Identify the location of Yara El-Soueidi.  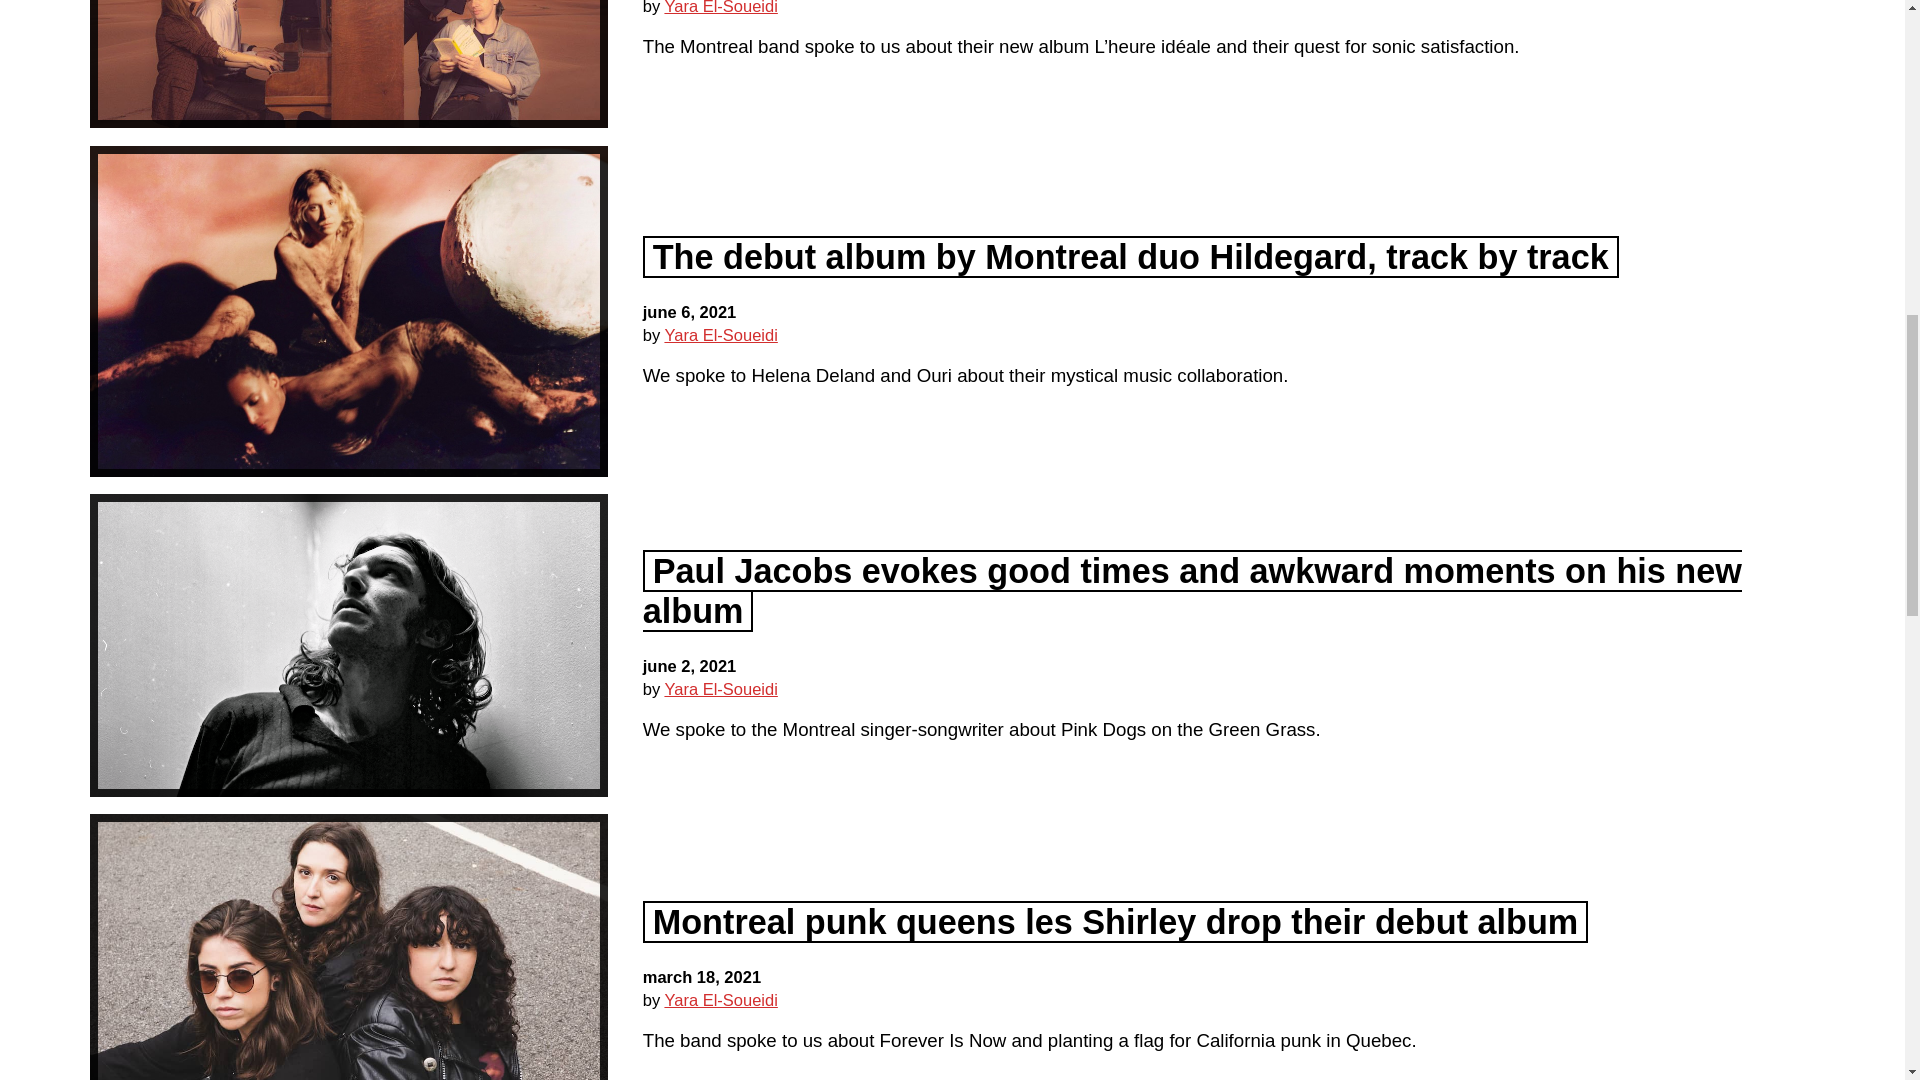
(720, 335).